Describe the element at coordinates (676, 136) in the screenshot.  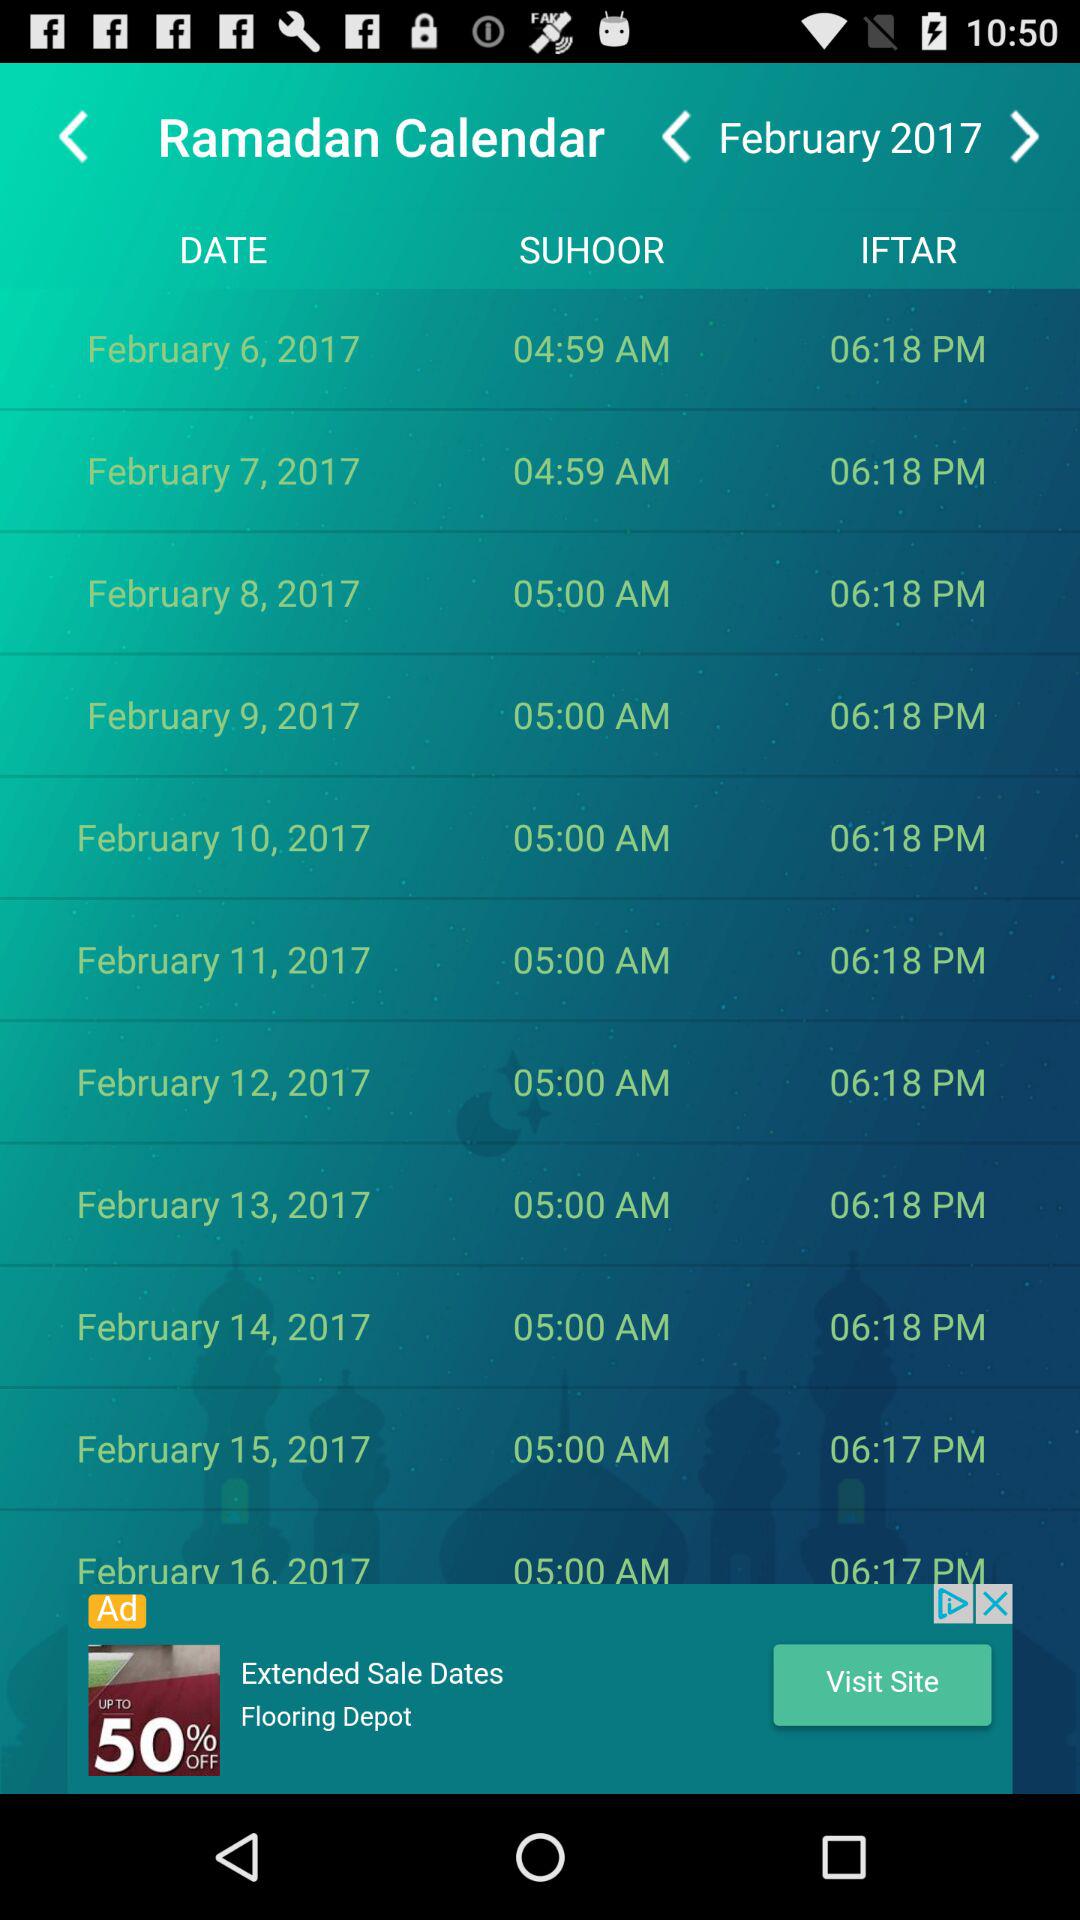
I see `back` at that location.